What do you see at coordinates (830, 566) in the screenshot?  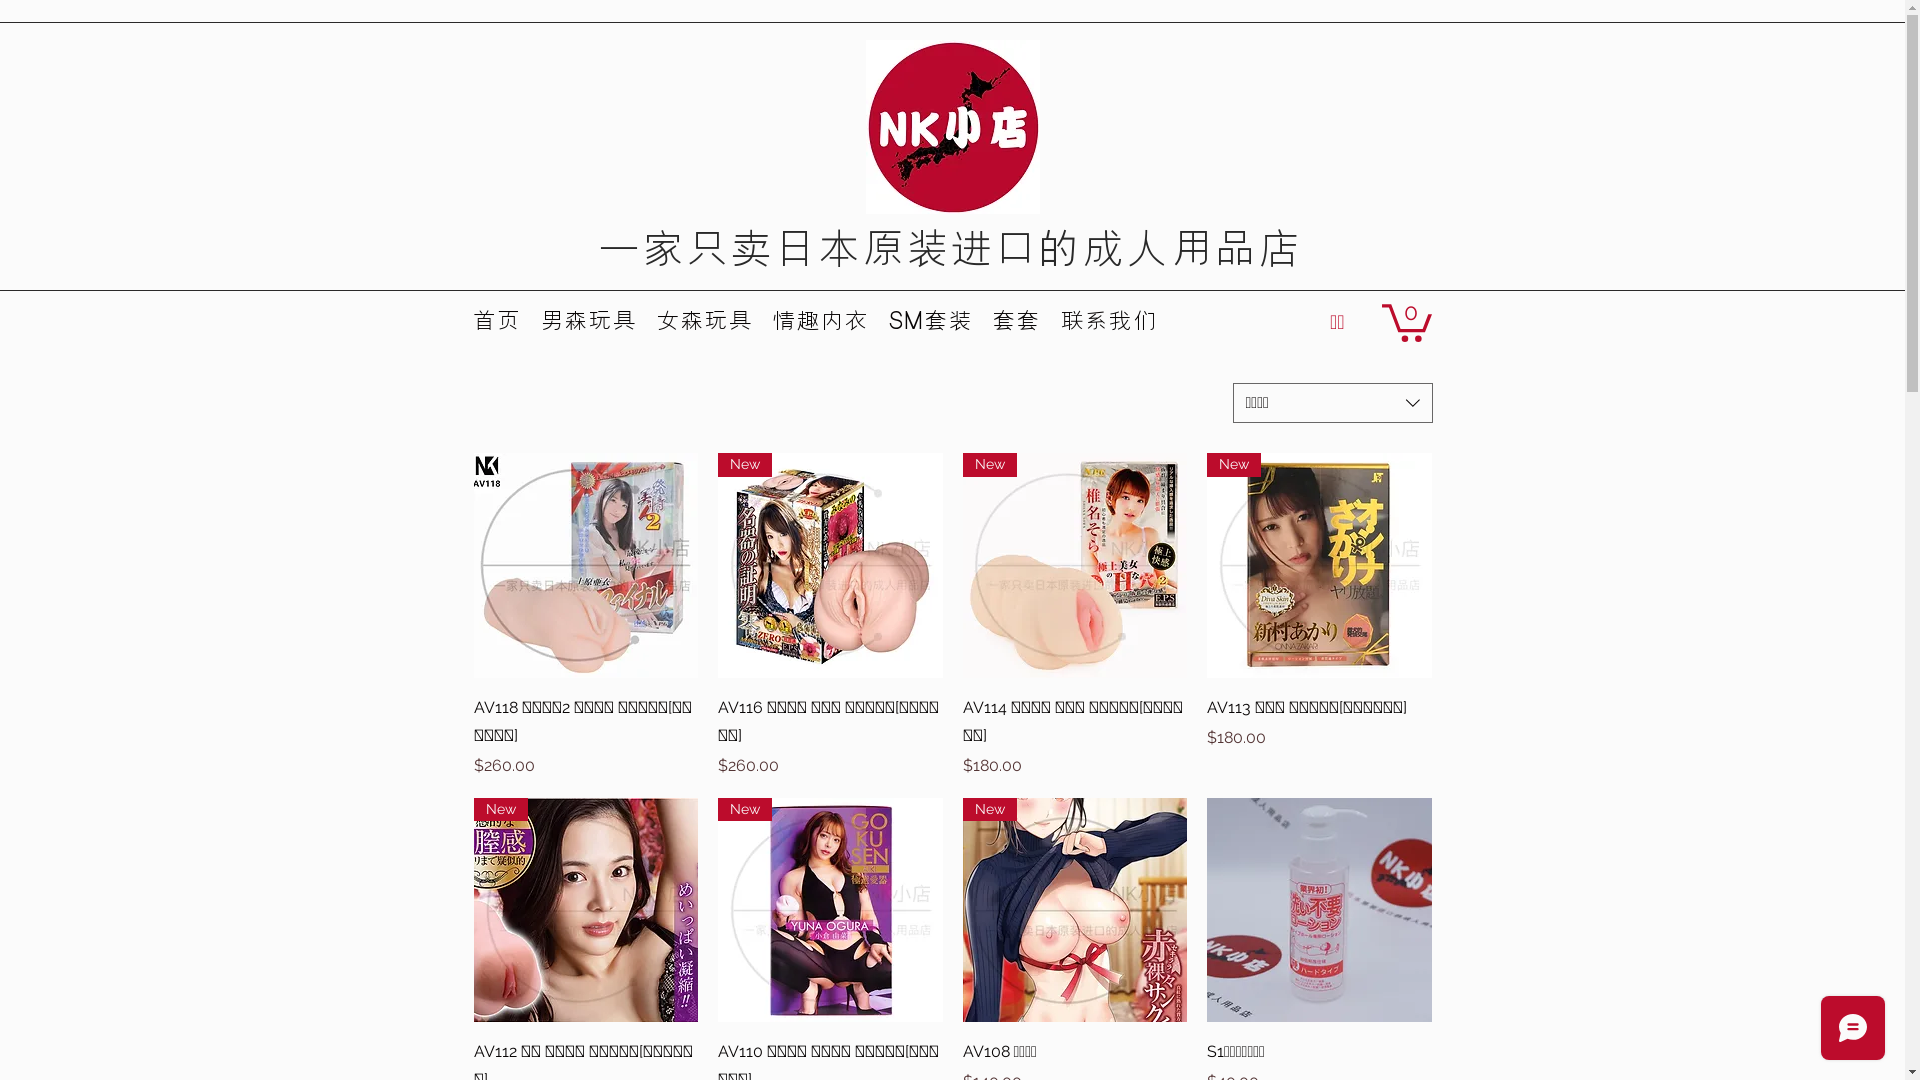 I see `New` at bounding box center [830, 566].